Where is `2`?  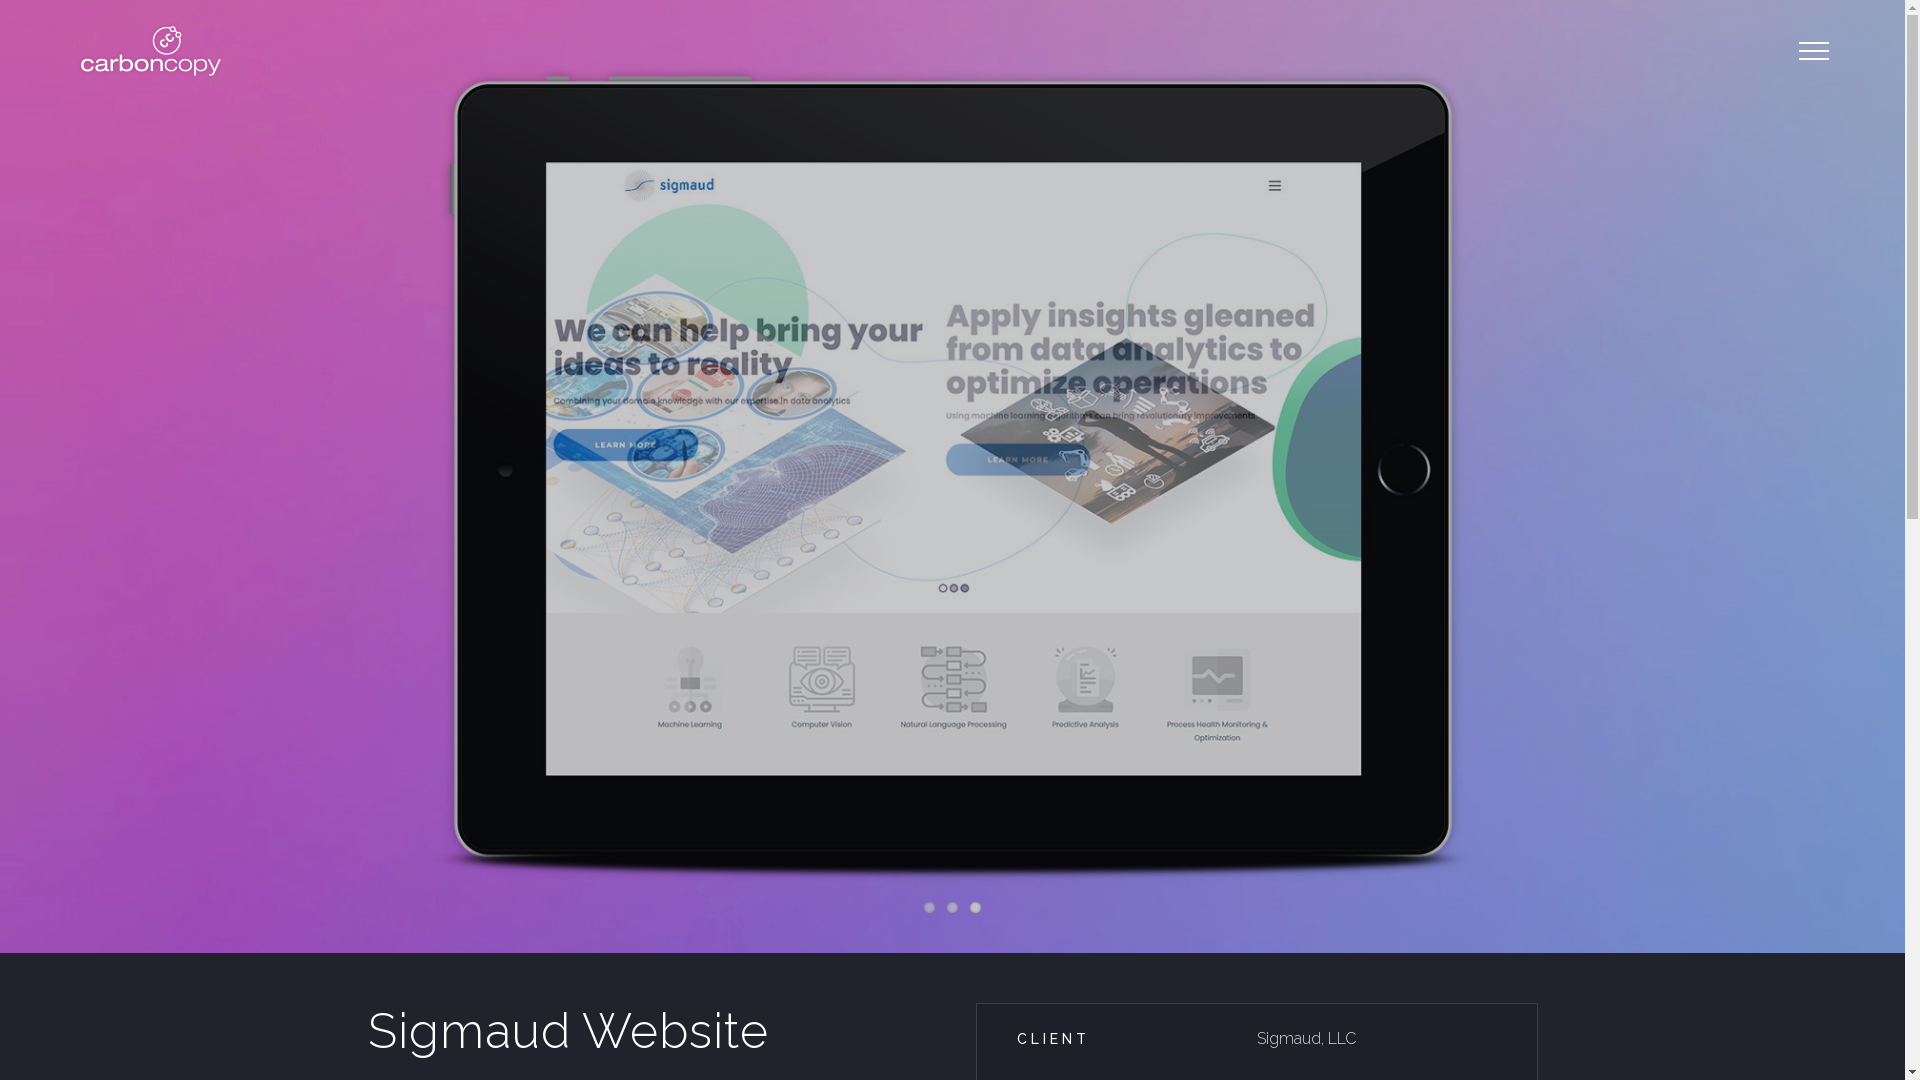 2 is located at coordinates (952, 908).